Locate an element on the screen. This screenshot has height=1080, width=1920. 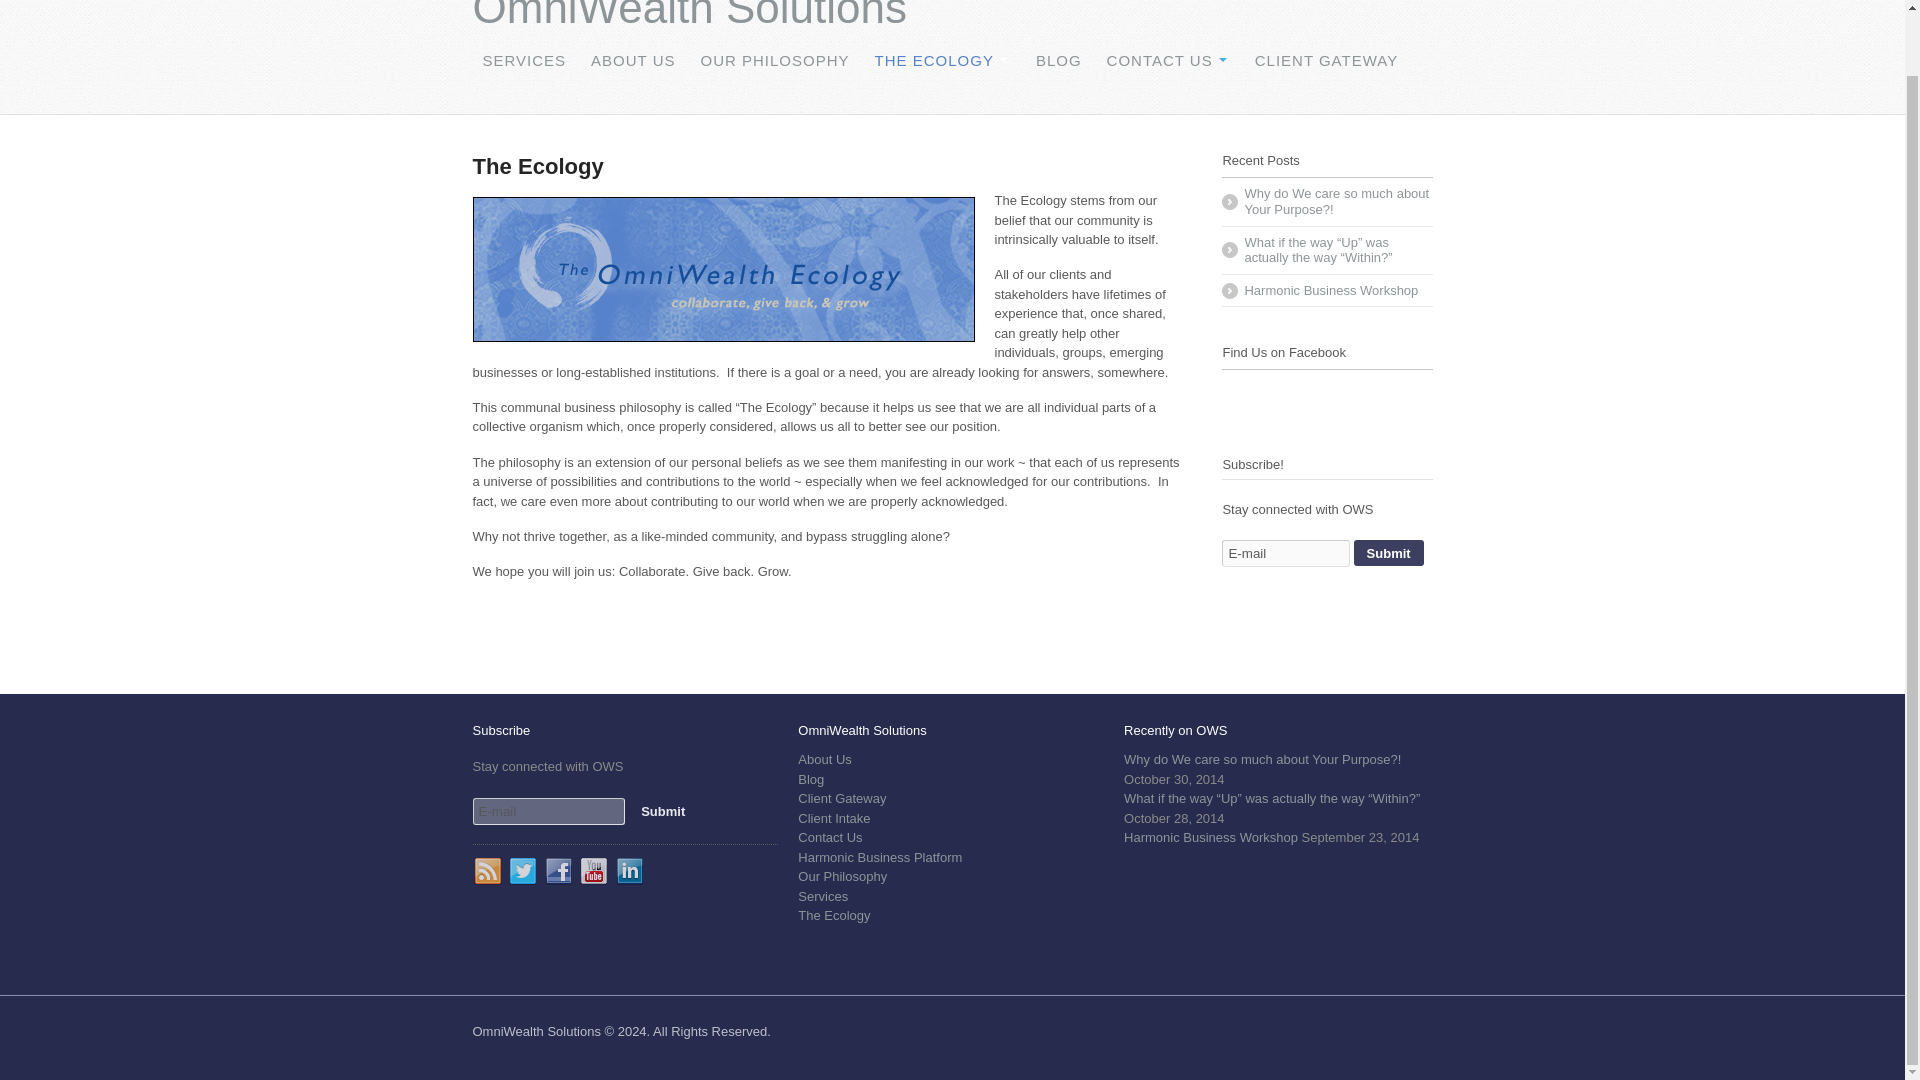
The Ecology is located at coordinates (834, 916).